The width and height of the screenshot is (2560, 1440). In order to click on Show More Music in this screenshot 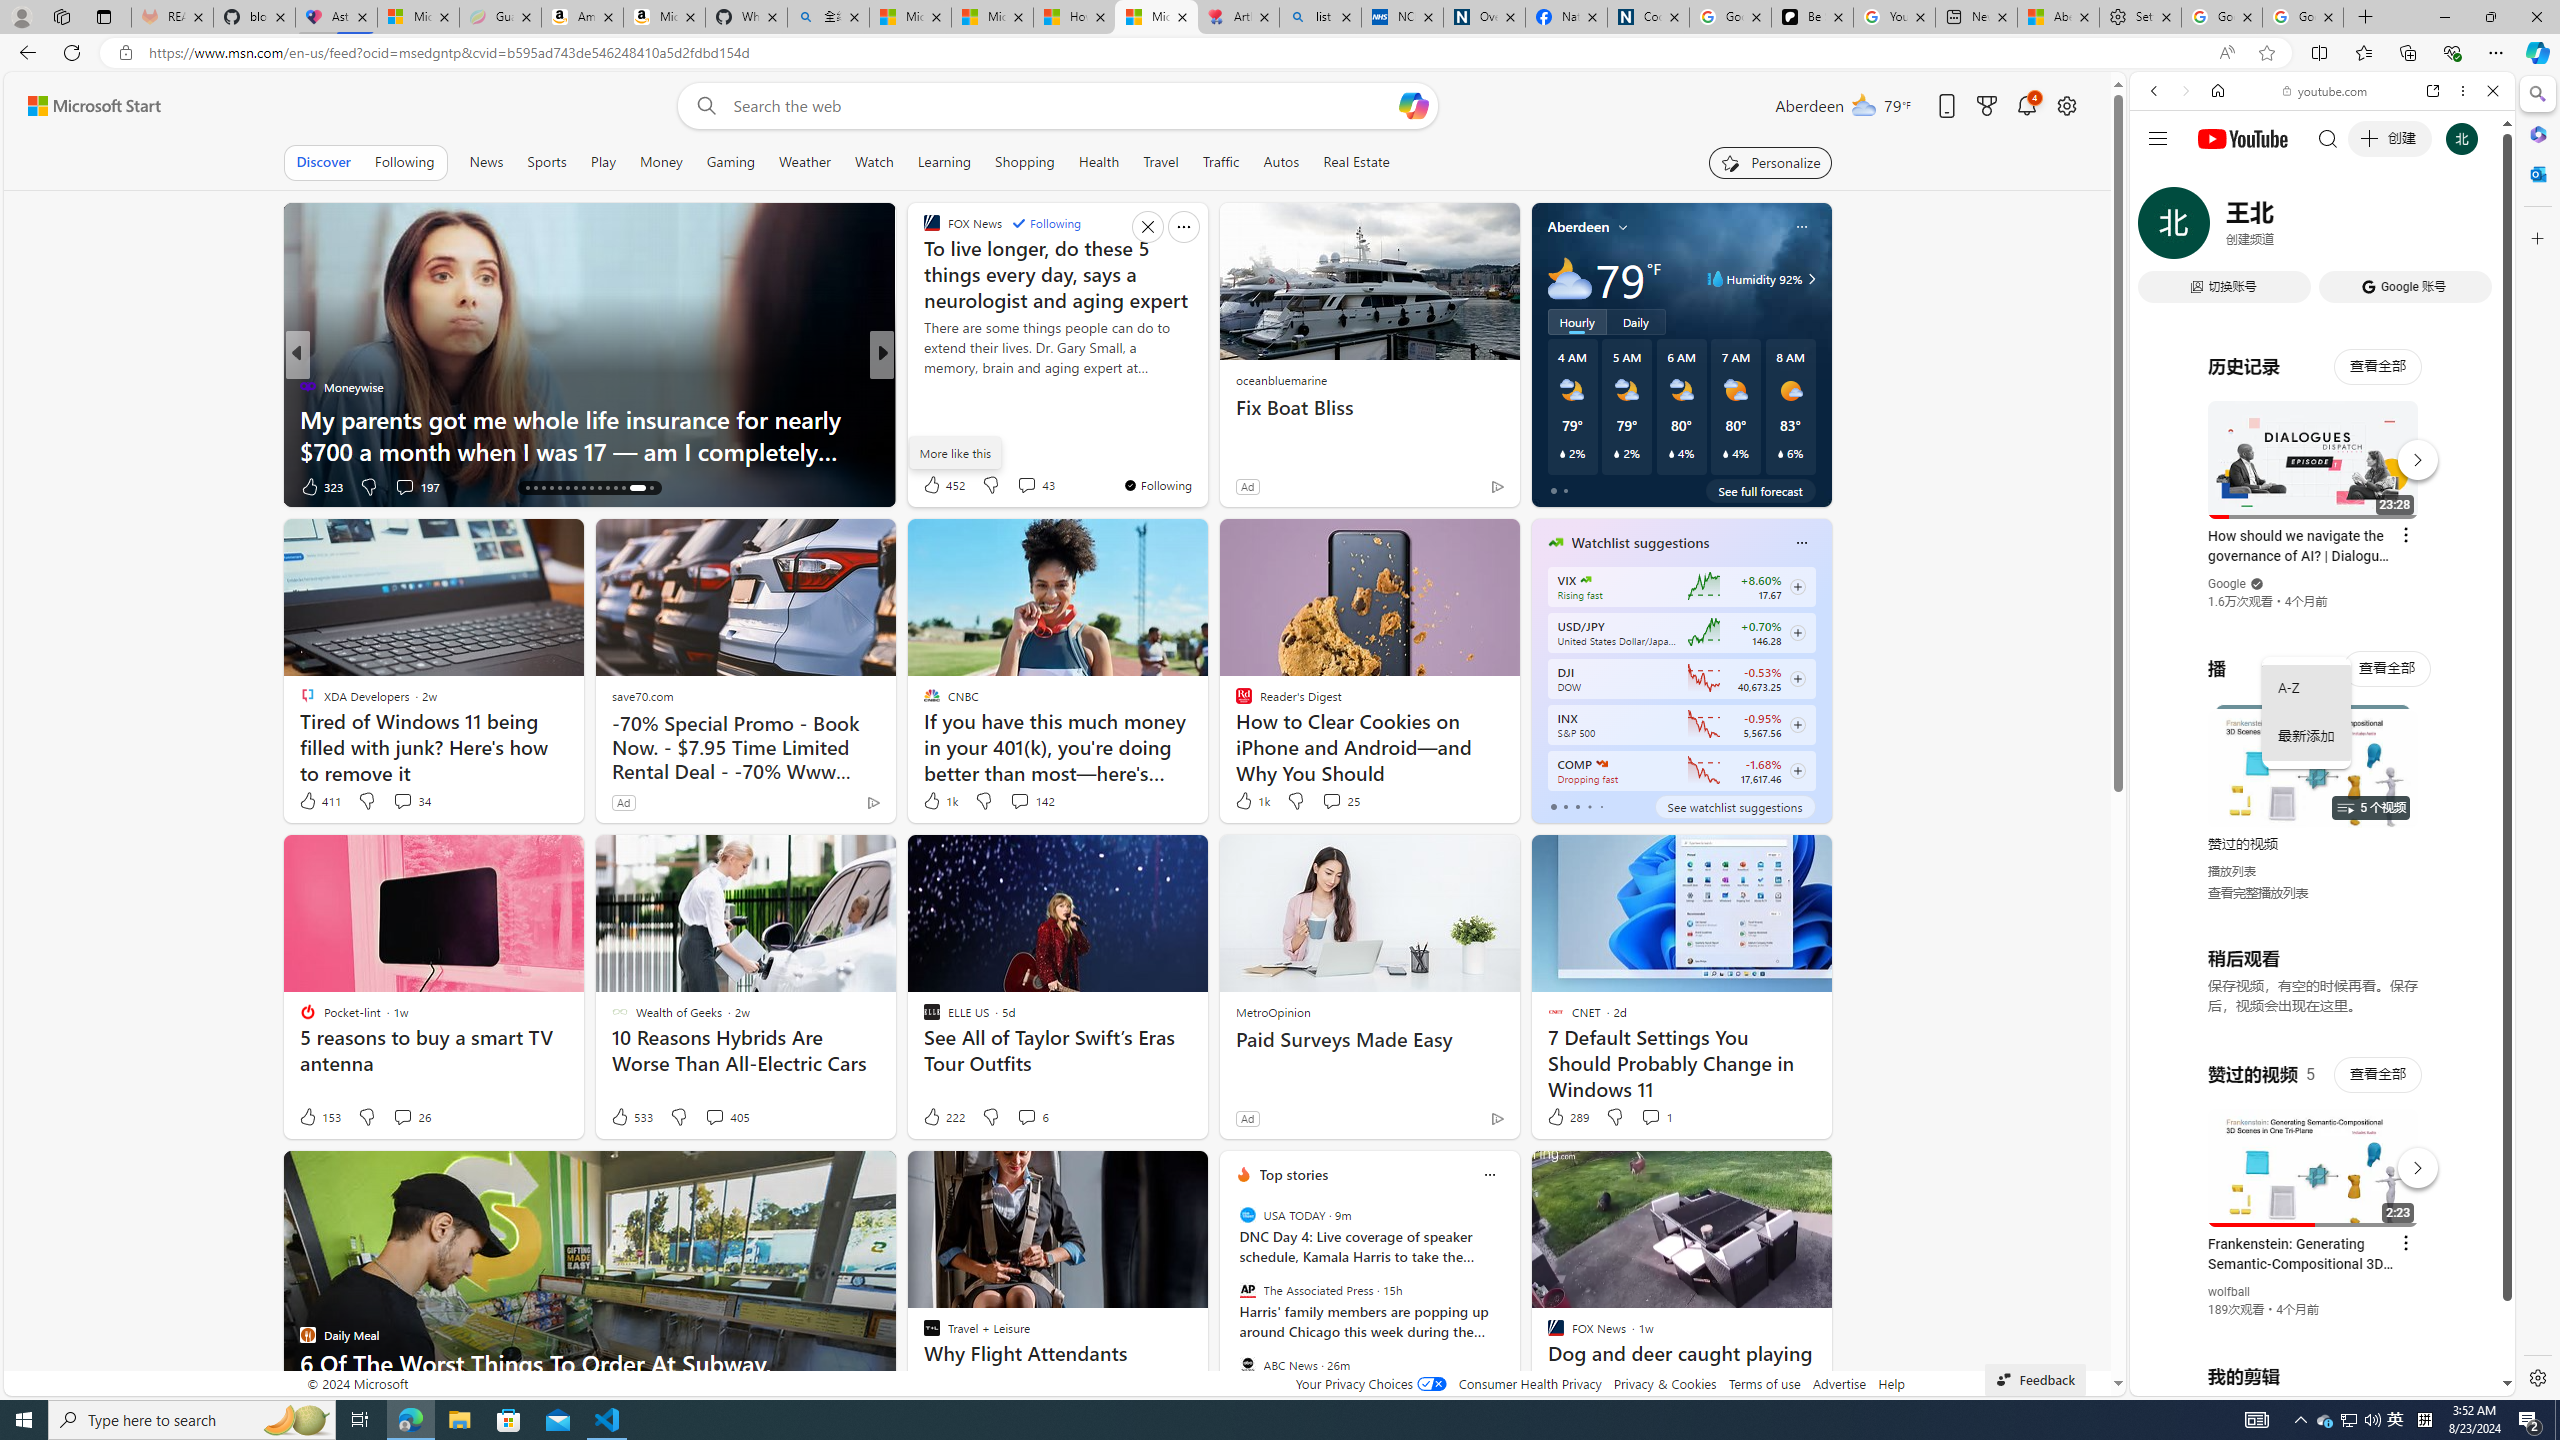, I will do `click(2444, 546)`.